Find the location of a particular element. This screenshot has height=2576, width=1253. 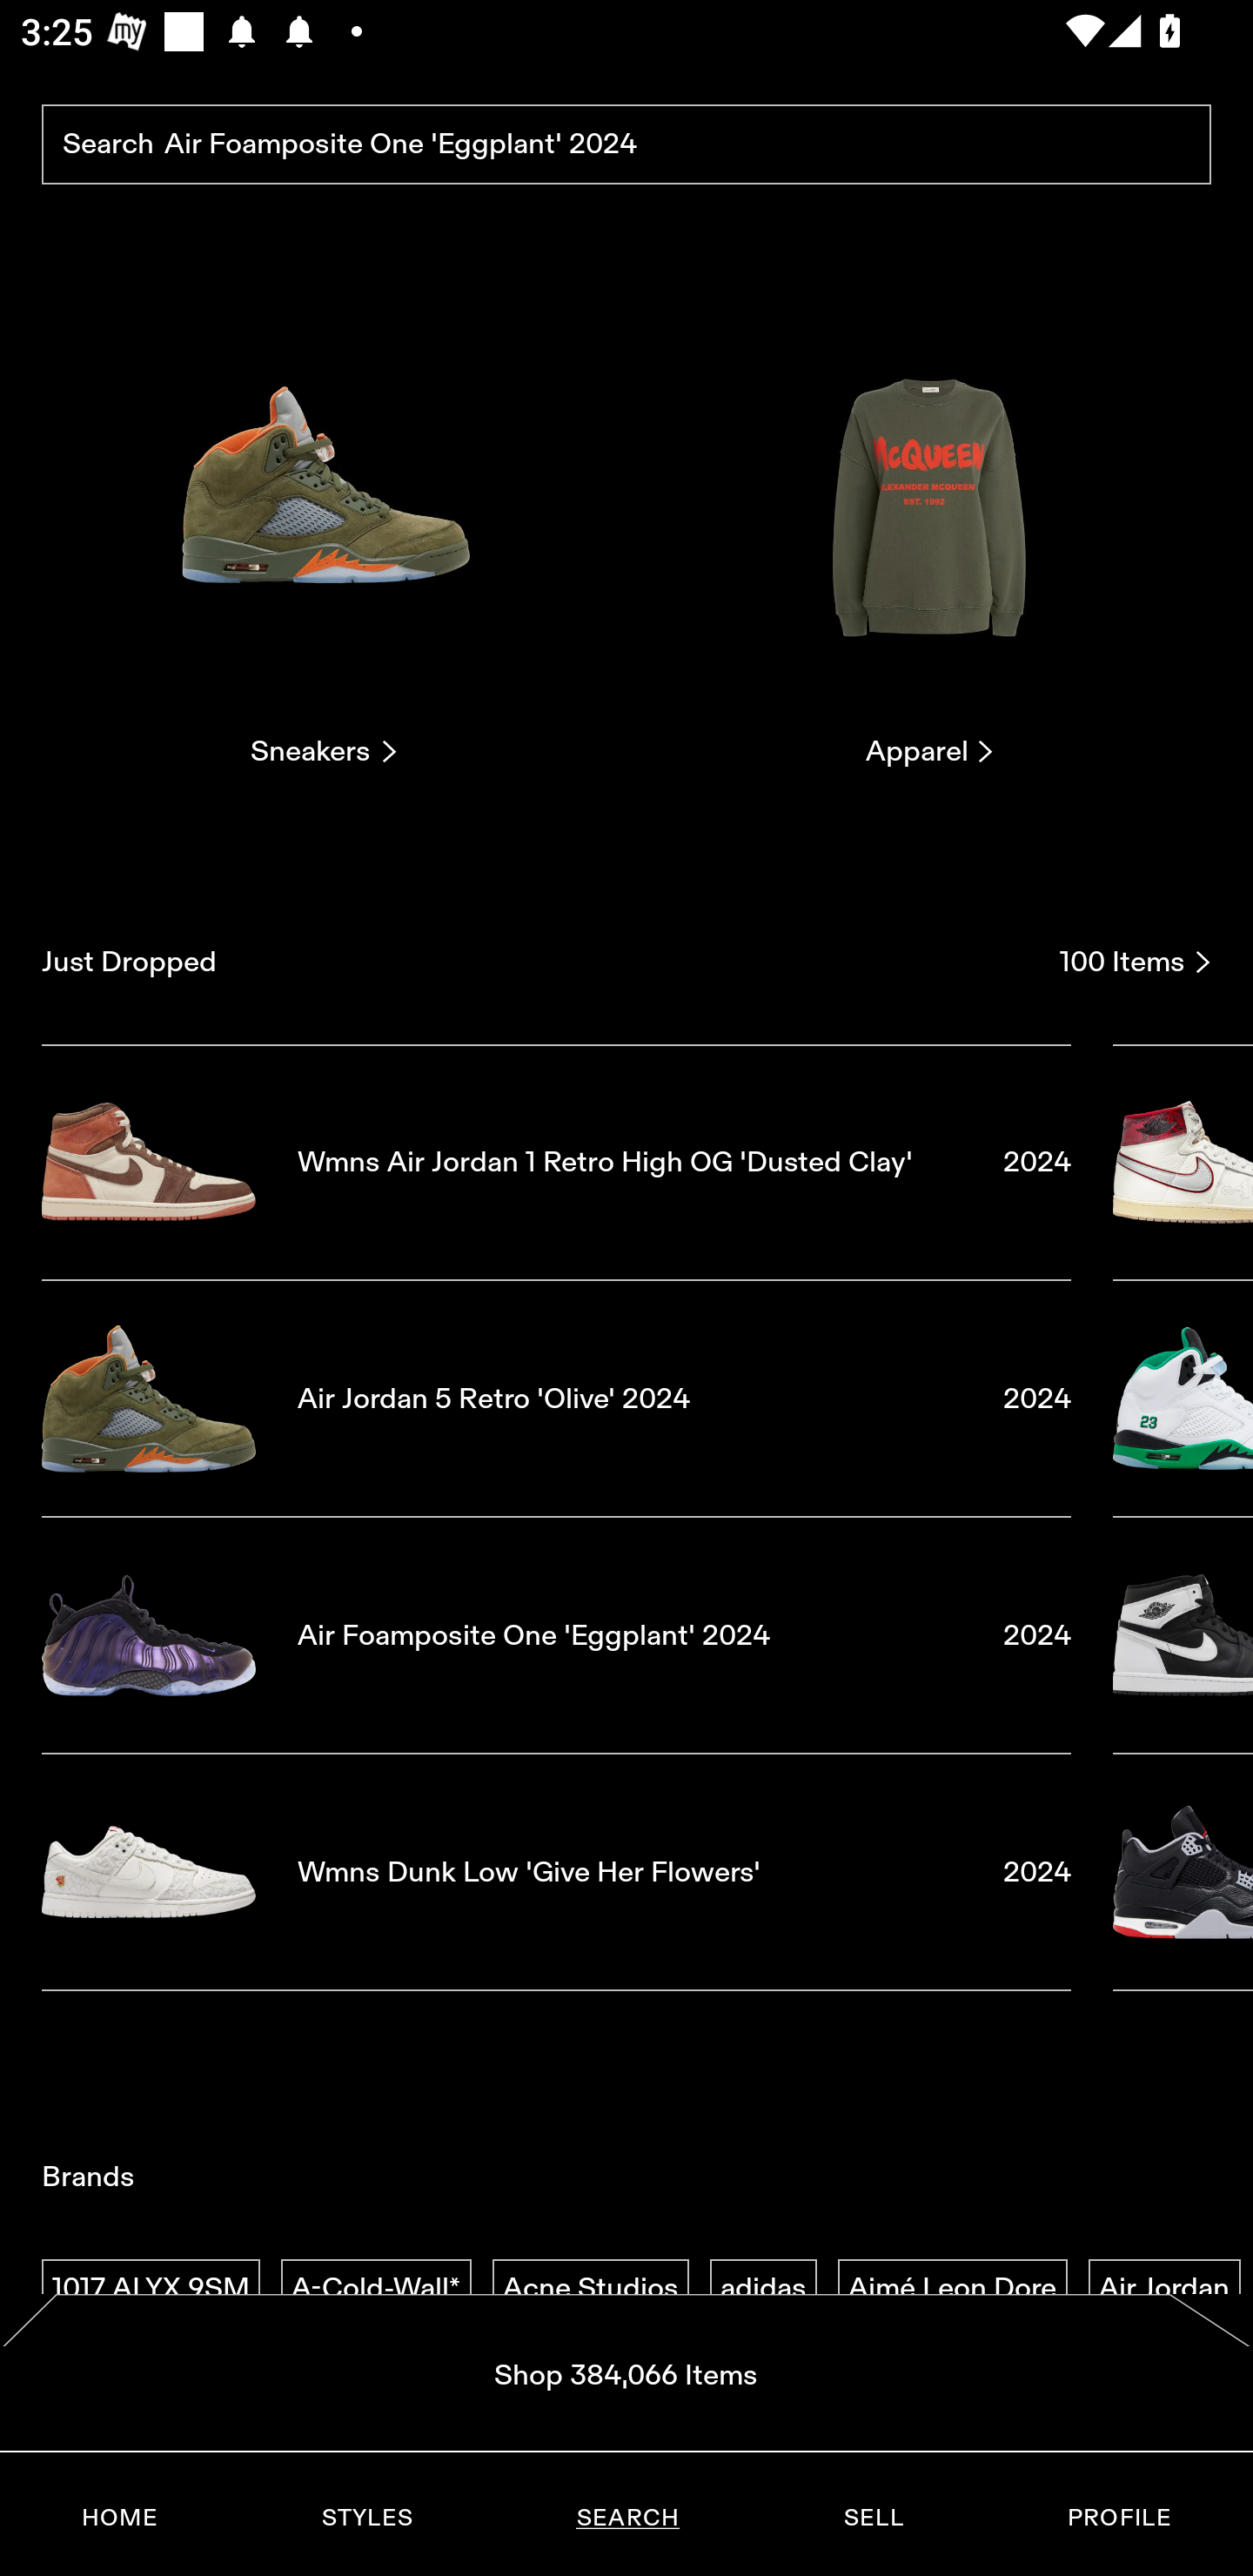

SEARCH is located at coordinates (627, 2518).